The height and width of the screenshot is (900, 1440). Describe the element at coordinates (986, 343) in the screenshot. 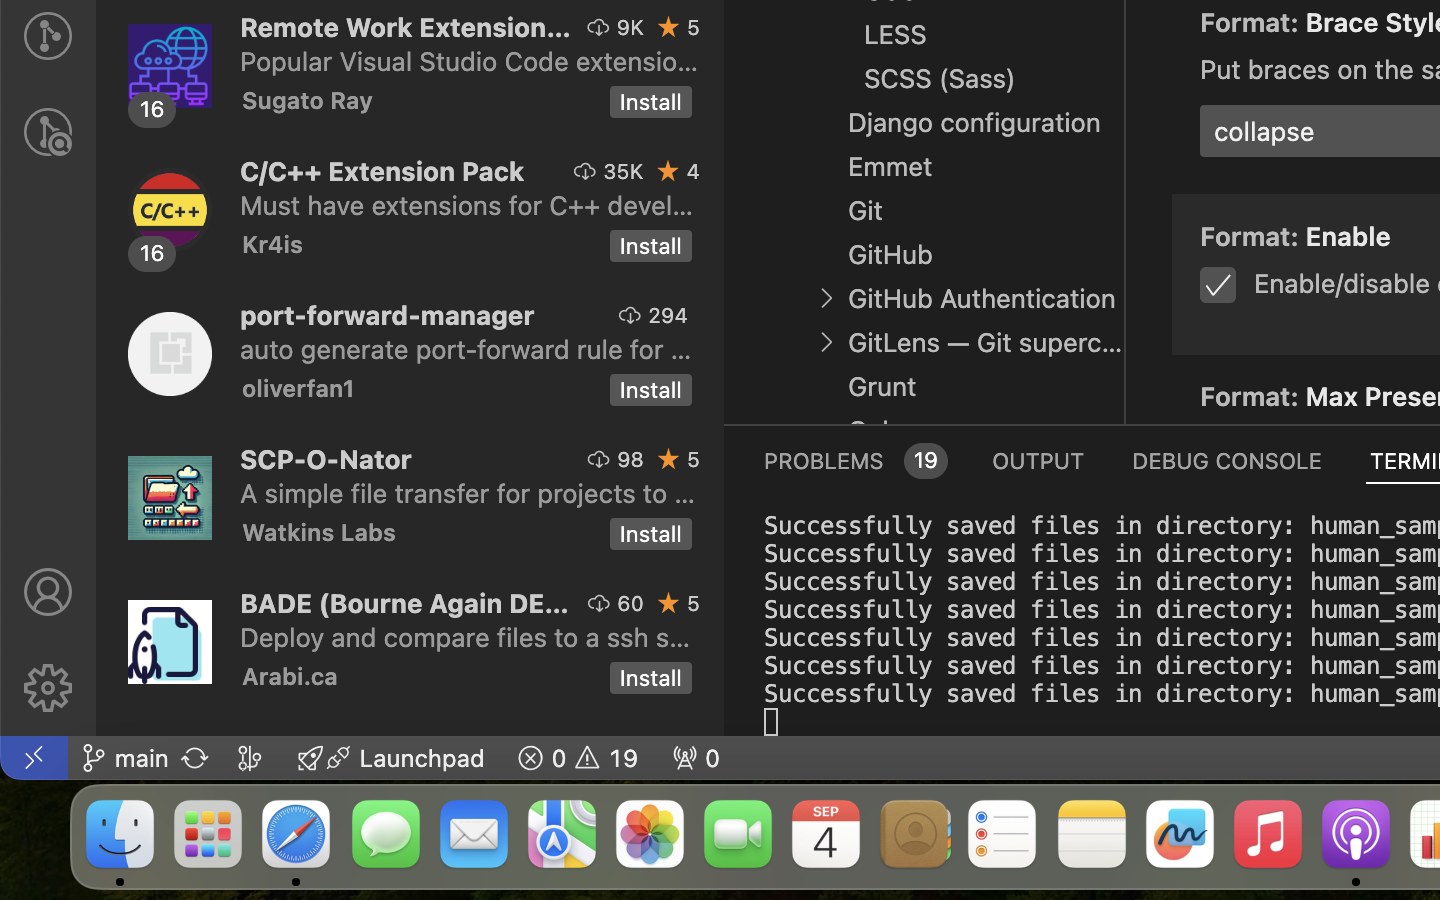

I see `GitLens — Git supercharged` at that location.